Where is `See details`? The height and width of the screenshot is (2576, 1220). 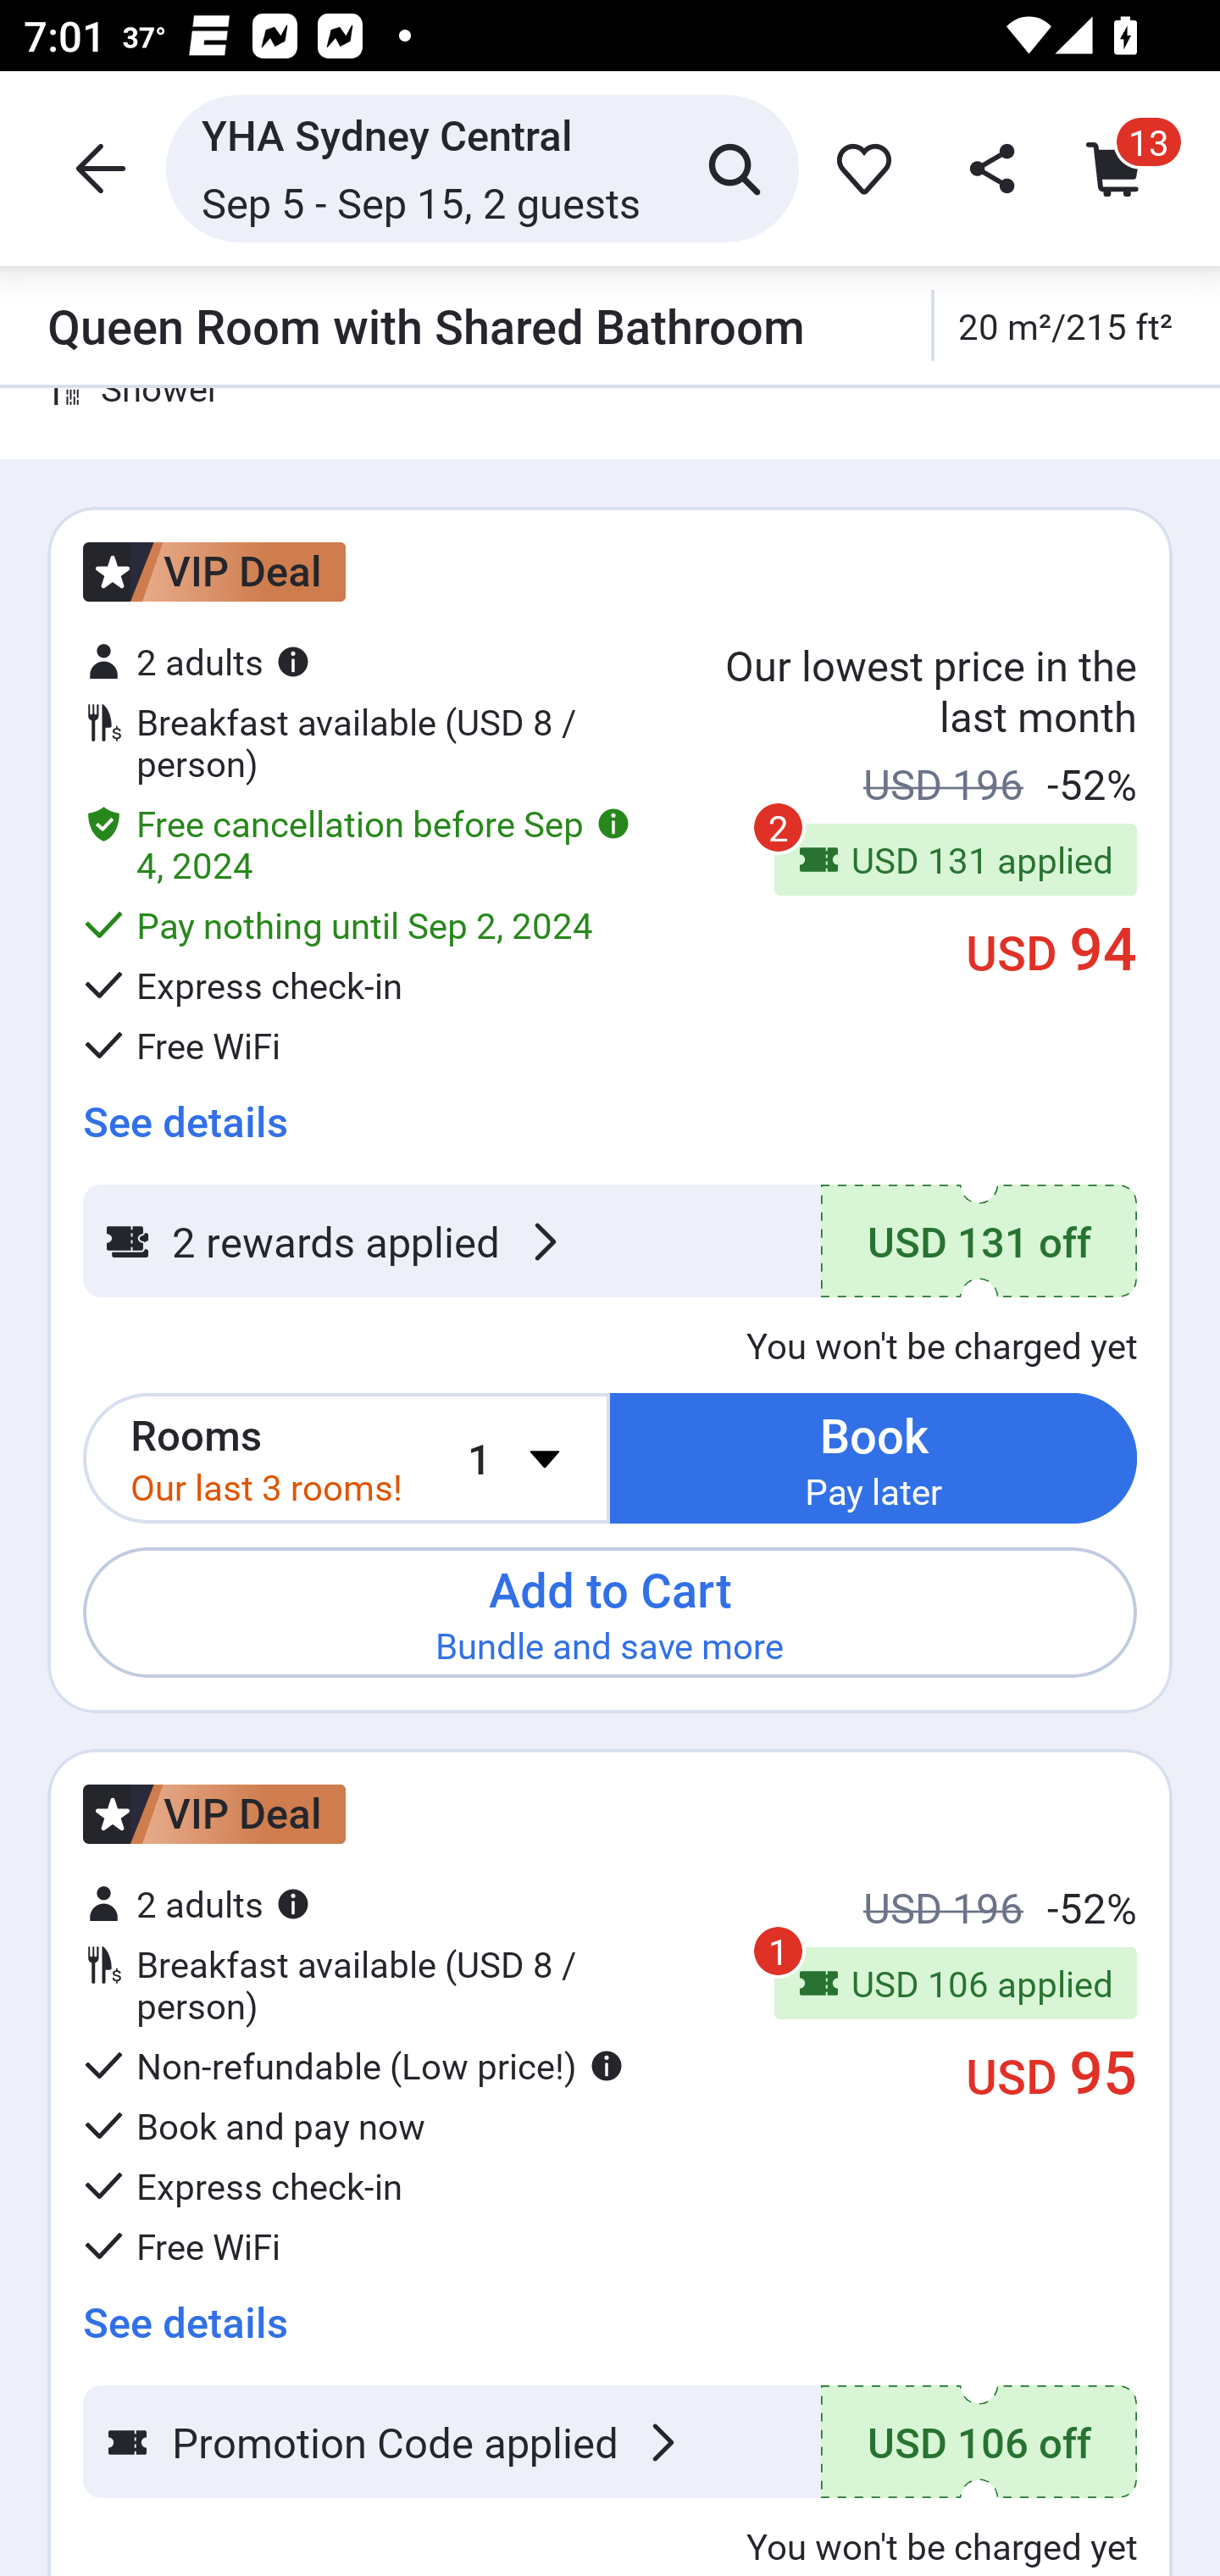
See details is located at coordinates (185, 1110).